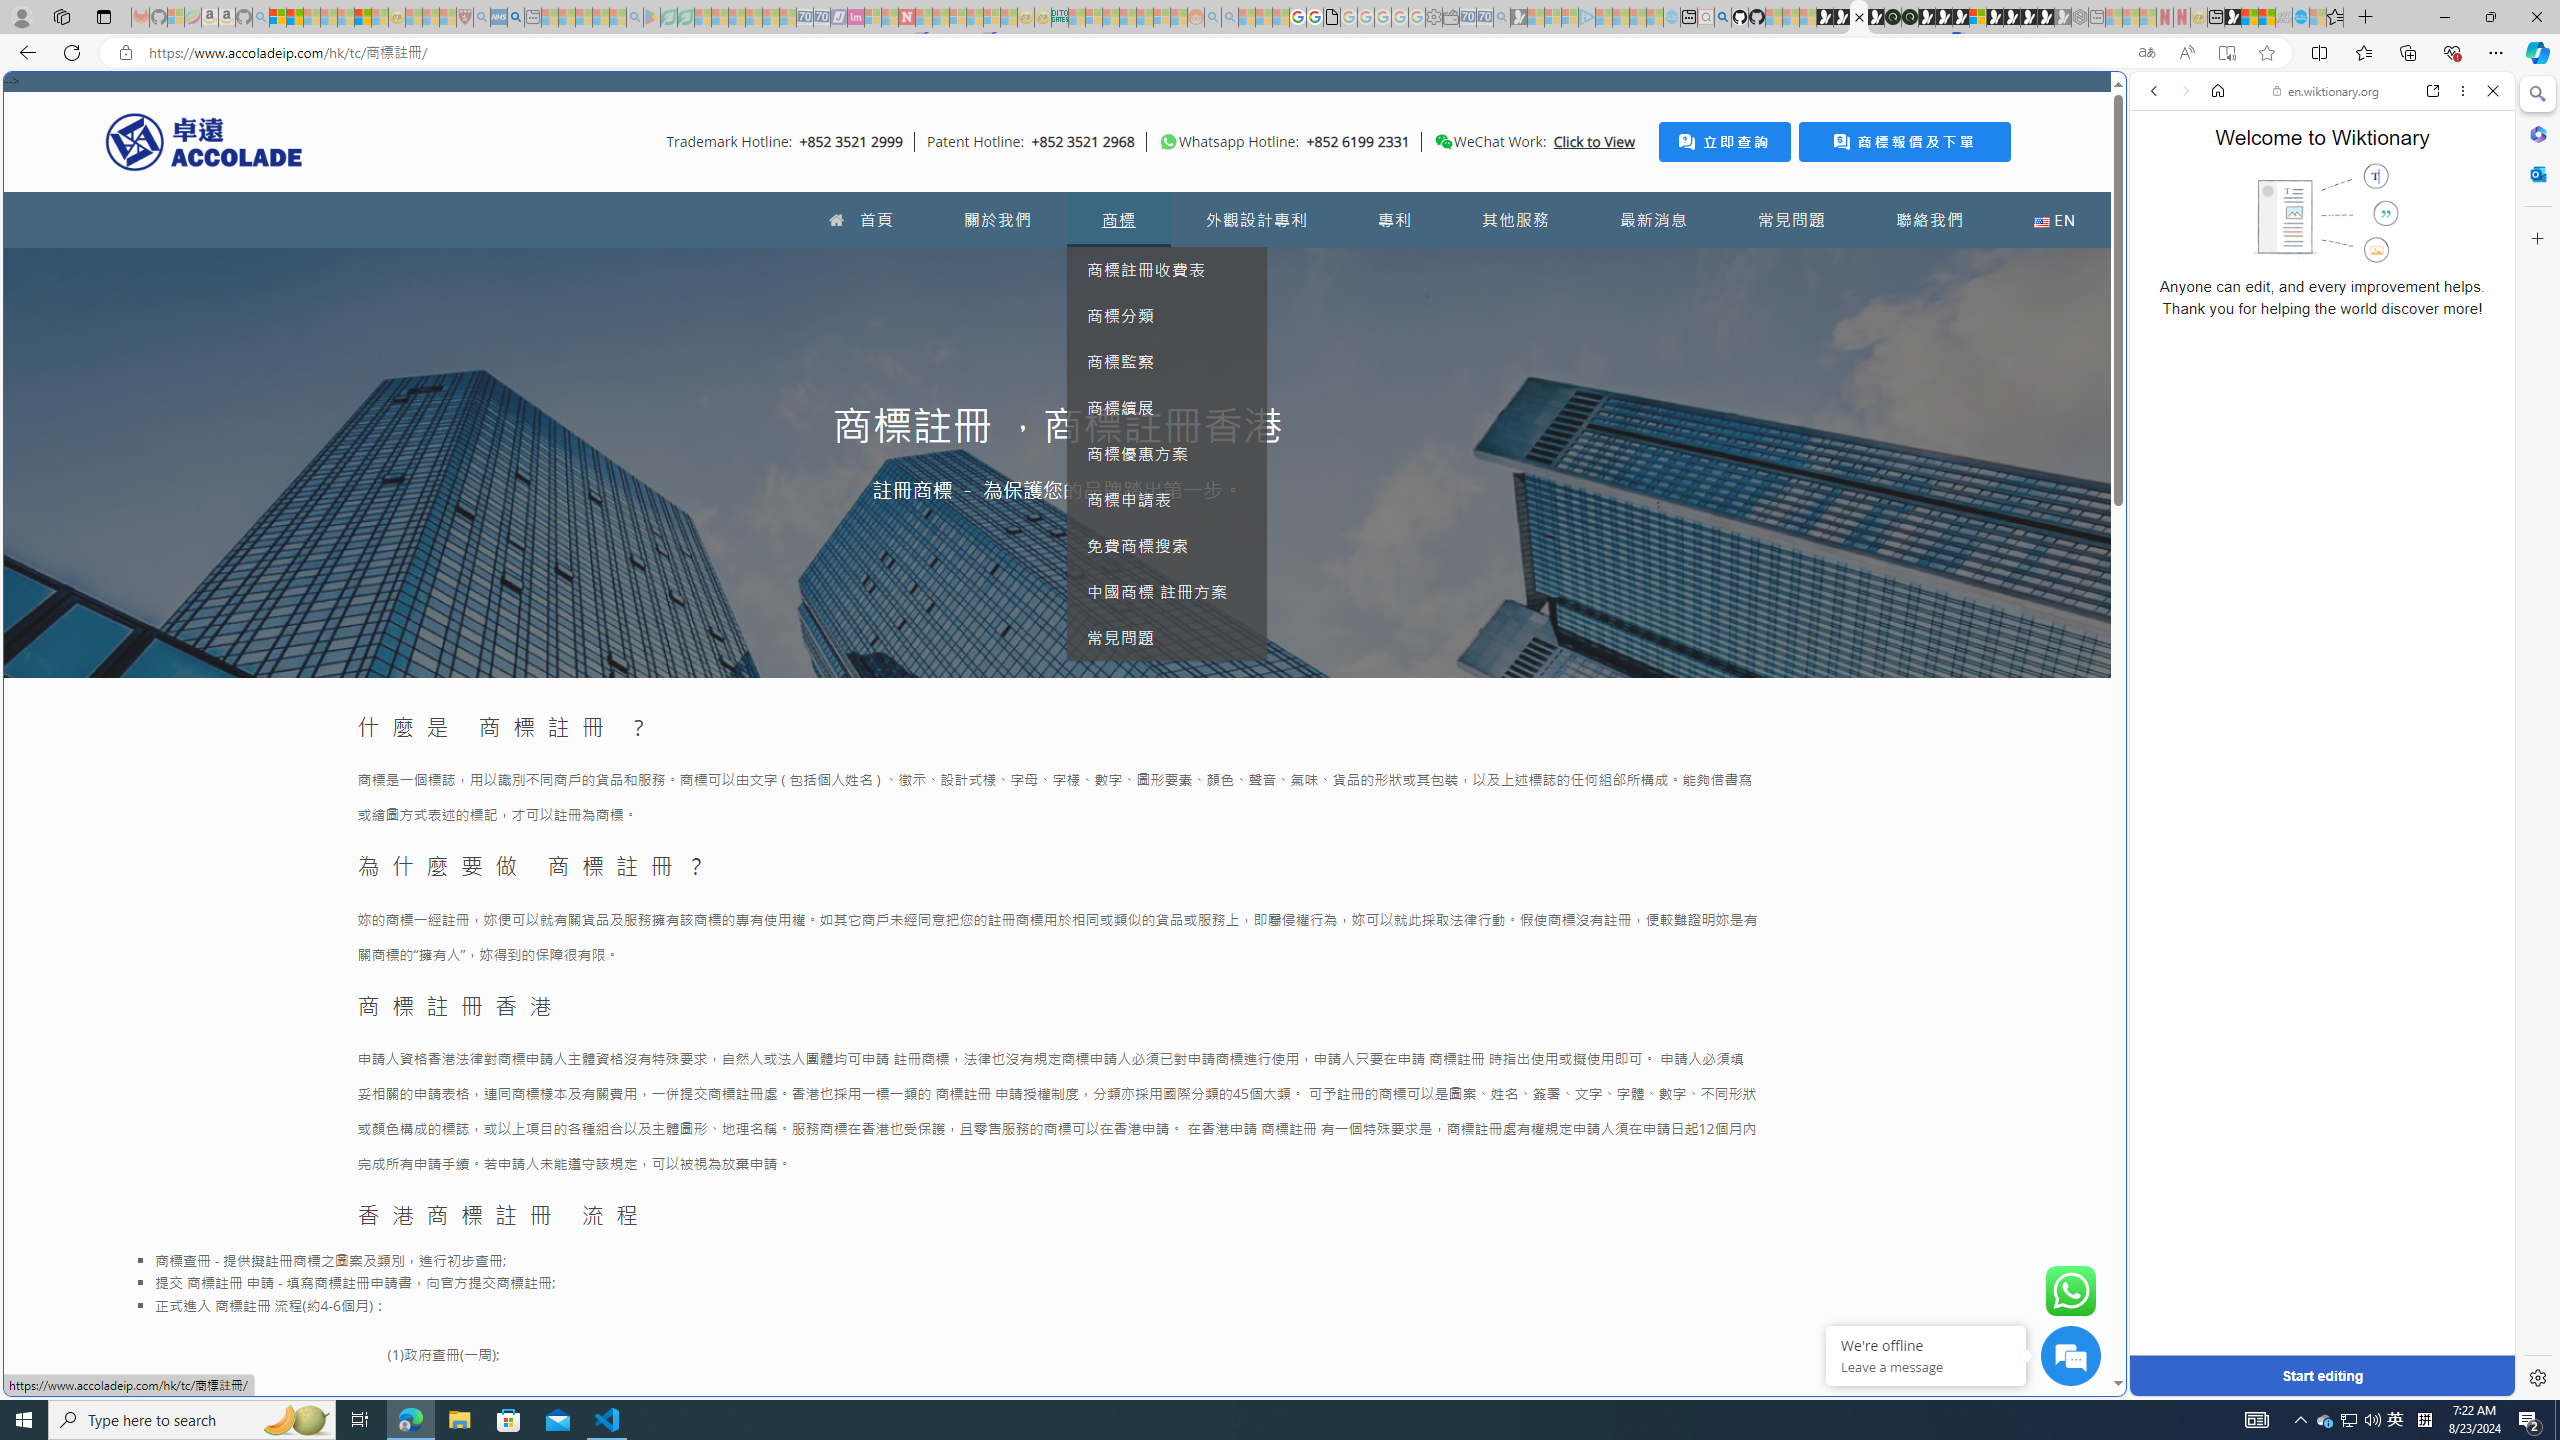 The image size is (2560, 1440). What do you see at coordinates (2287, 228) in the screenshot?
I see `Search Filter, VIDEOS` at bounding box center [2287, 228].